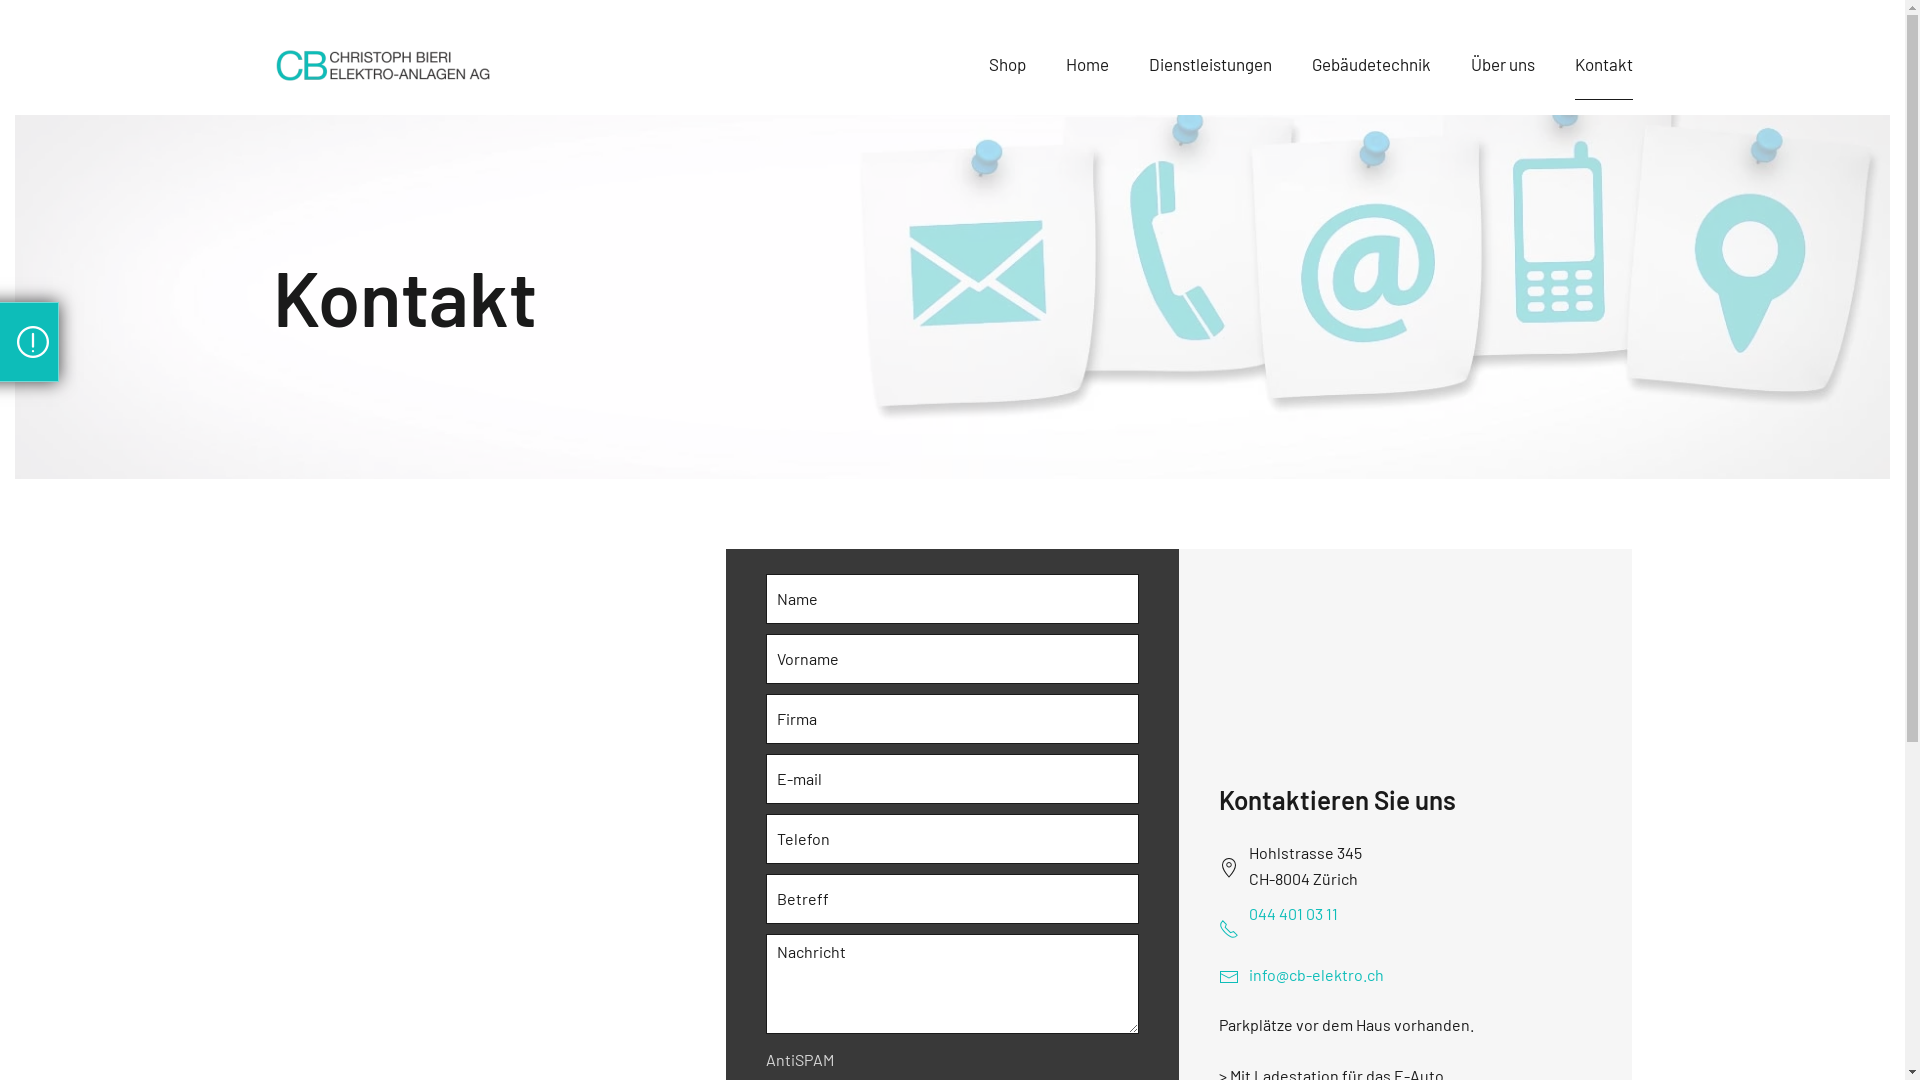 The image size is (1920, 1080). I want to click on 044 401 03 11, so click(1420, 914).